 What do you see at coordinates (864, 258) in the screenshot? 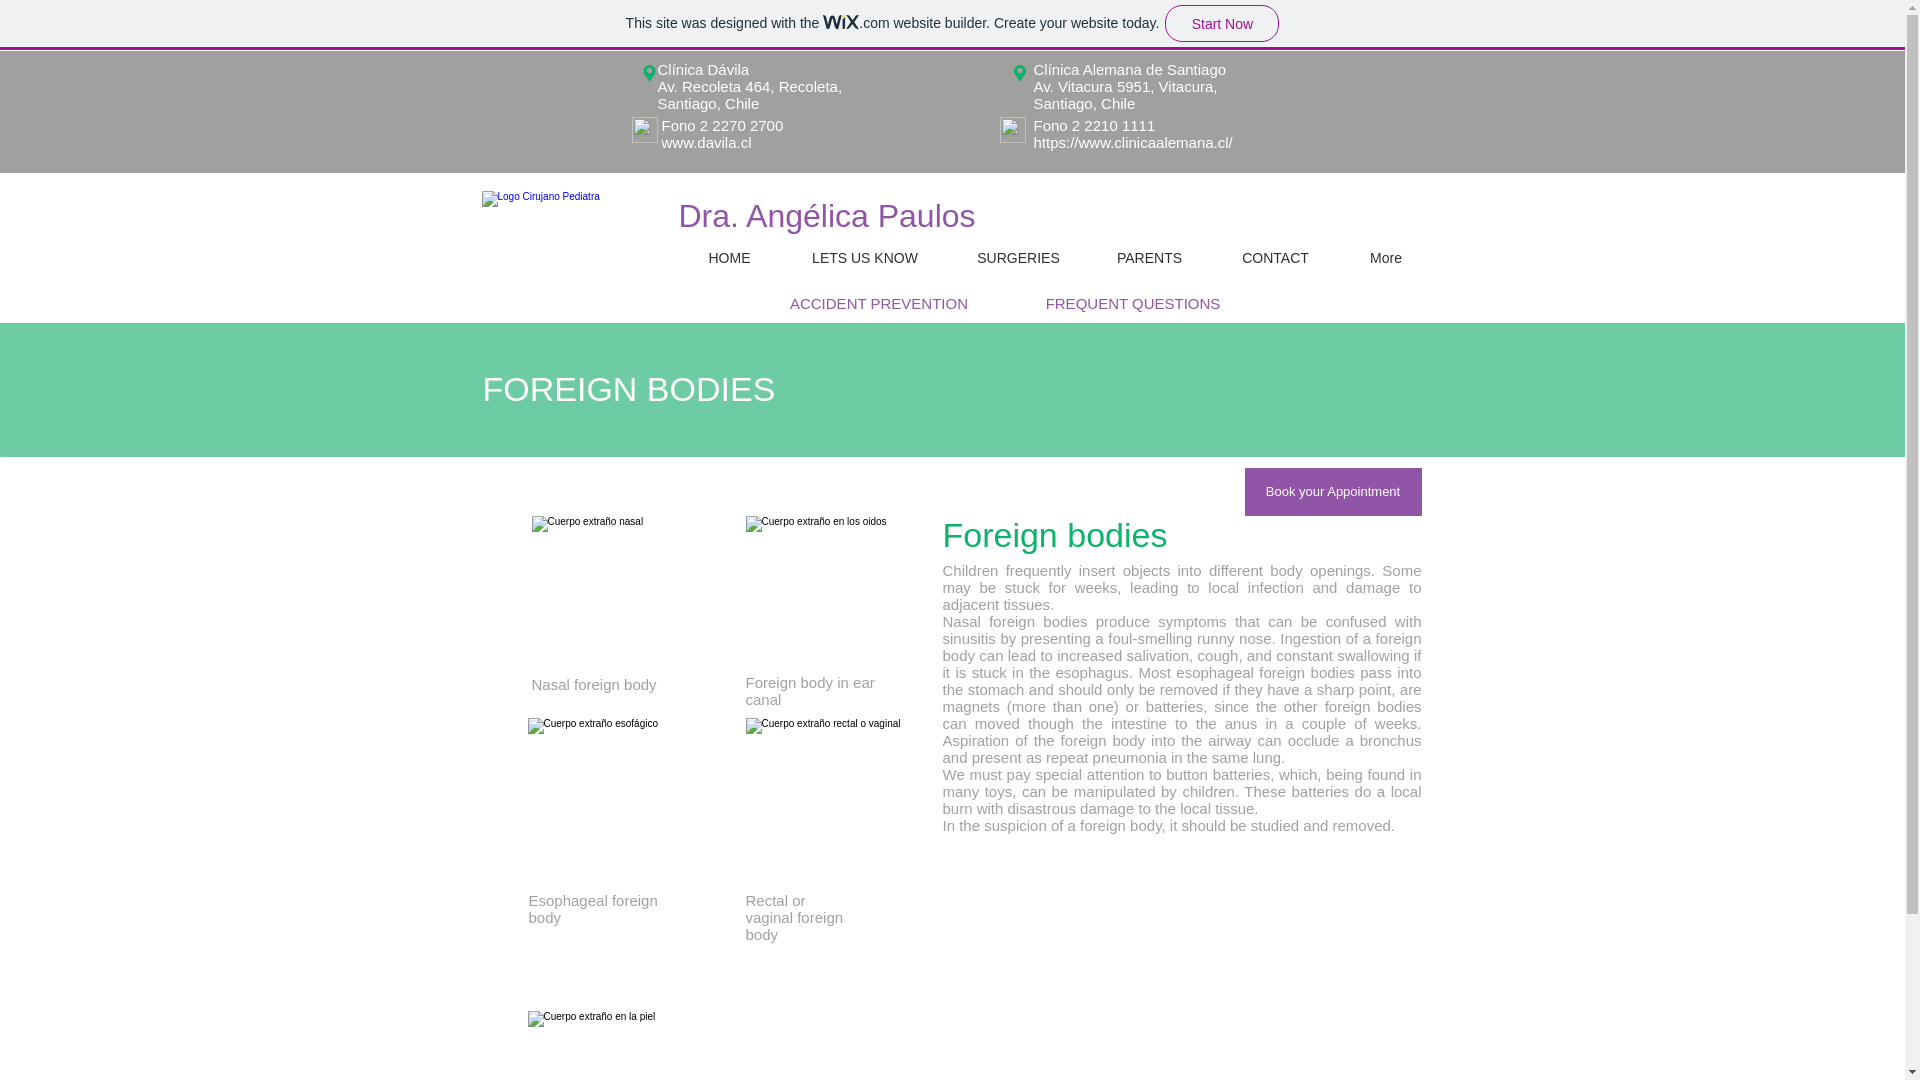
I see `LETS US KNOW` at bounding box center [864, 258].